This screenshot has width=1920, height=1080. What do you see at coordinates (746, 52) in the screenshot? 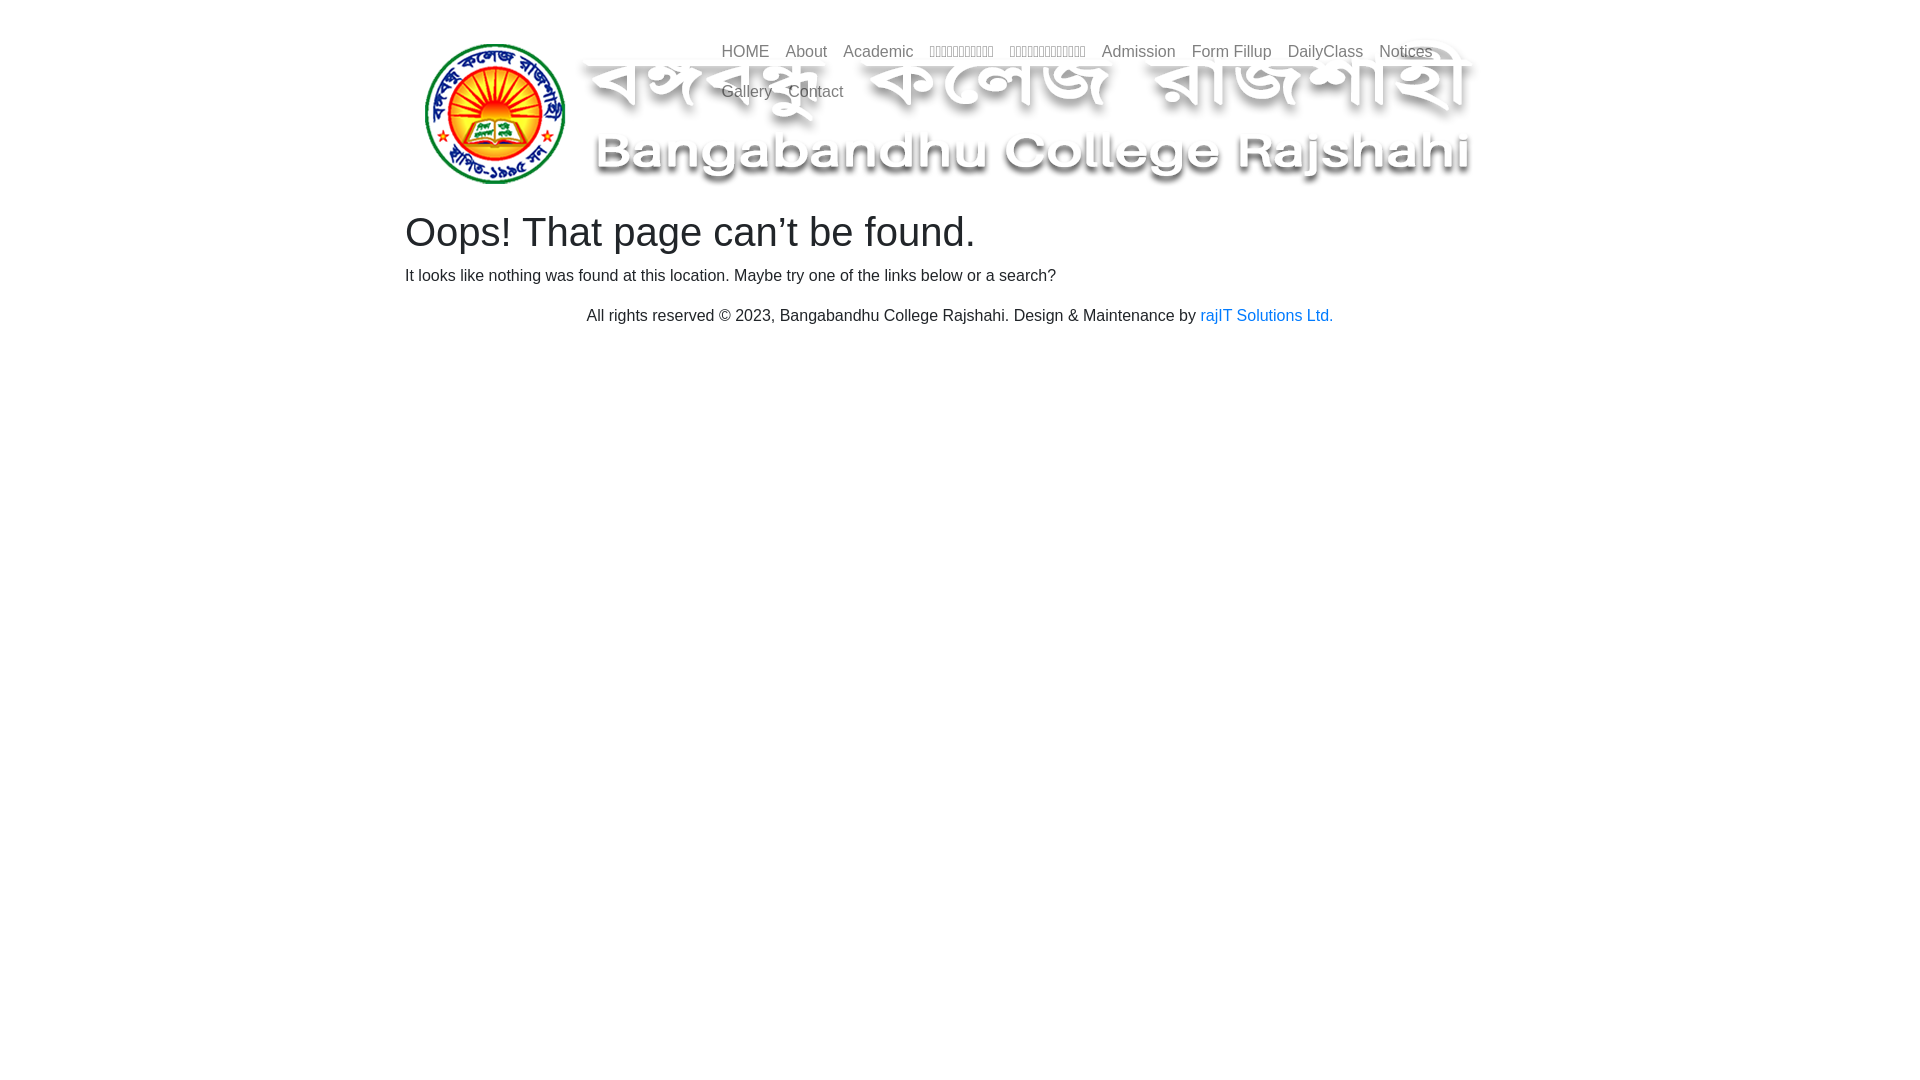
I see `HOME` at bounding box center [746, 52].